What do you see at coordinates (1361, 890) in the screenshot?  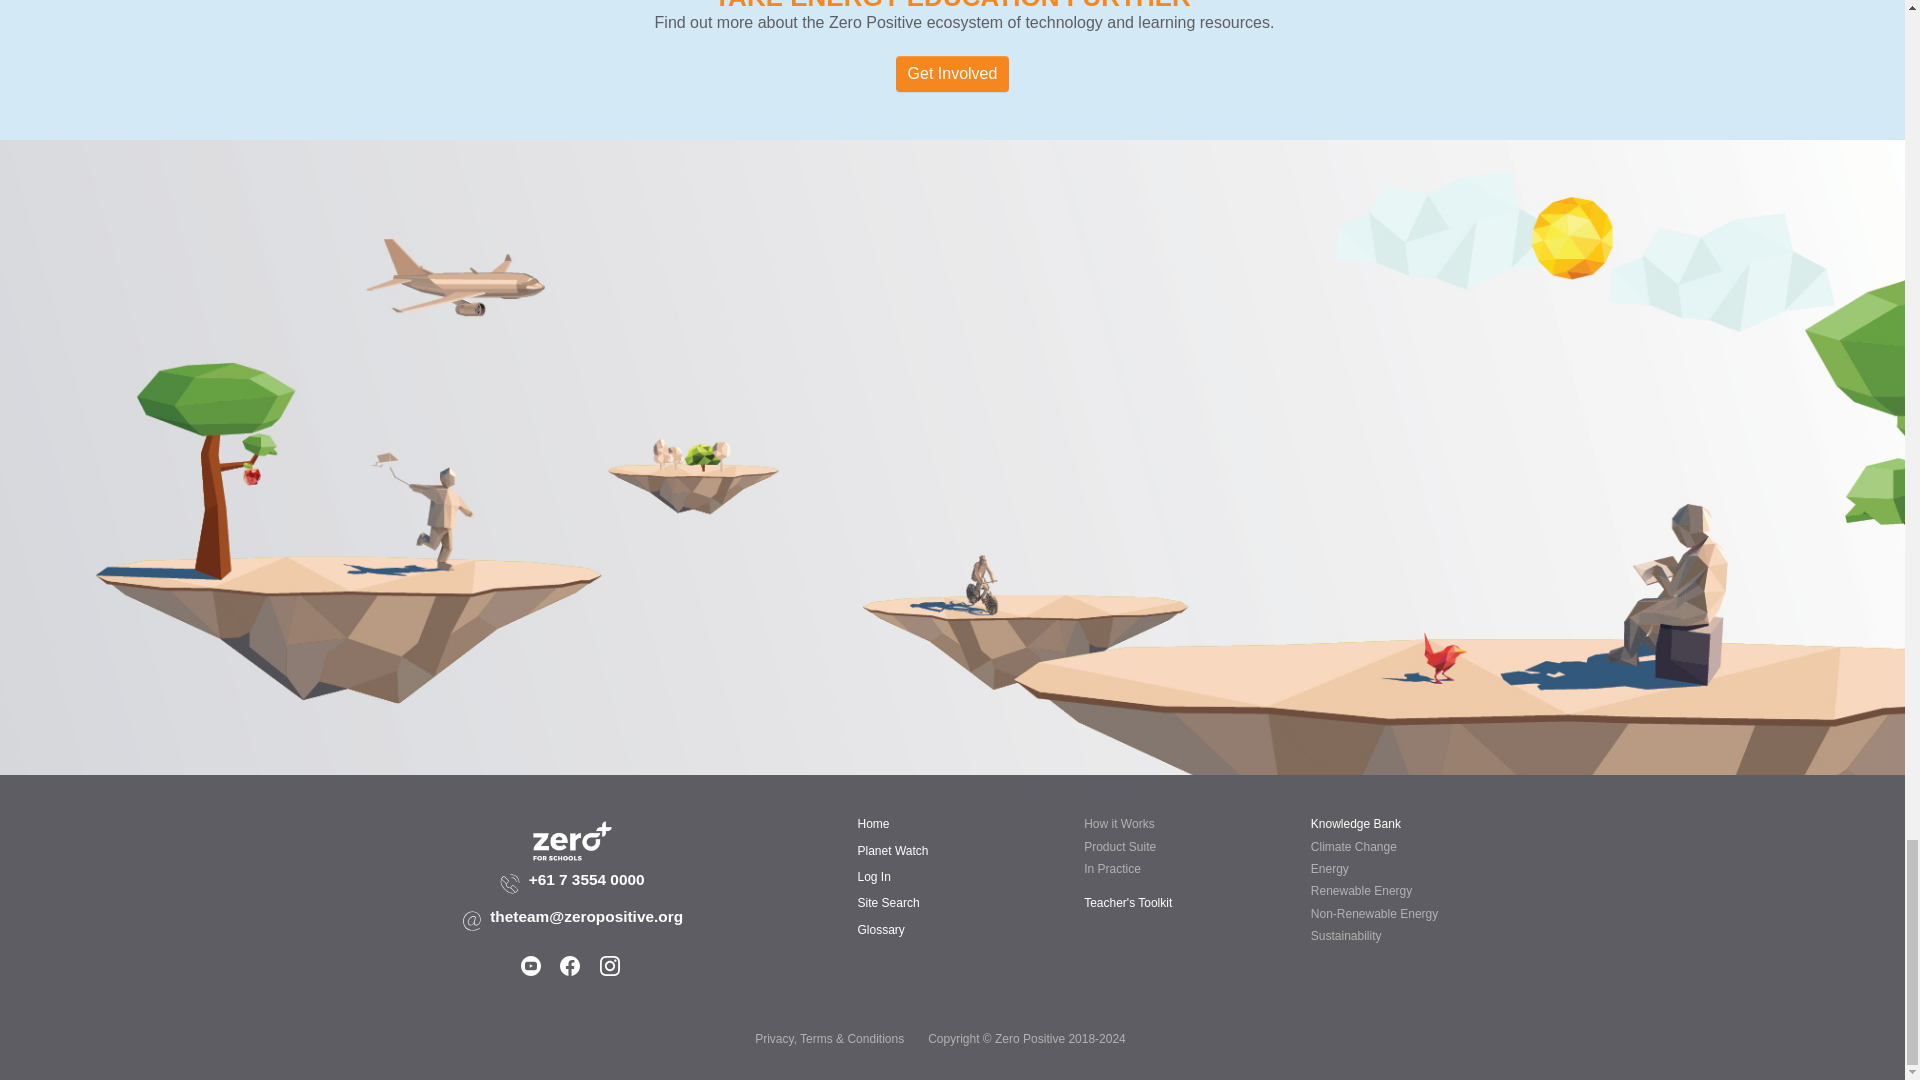 I see `Renewable Energy` at bounding box center [1361, 890].